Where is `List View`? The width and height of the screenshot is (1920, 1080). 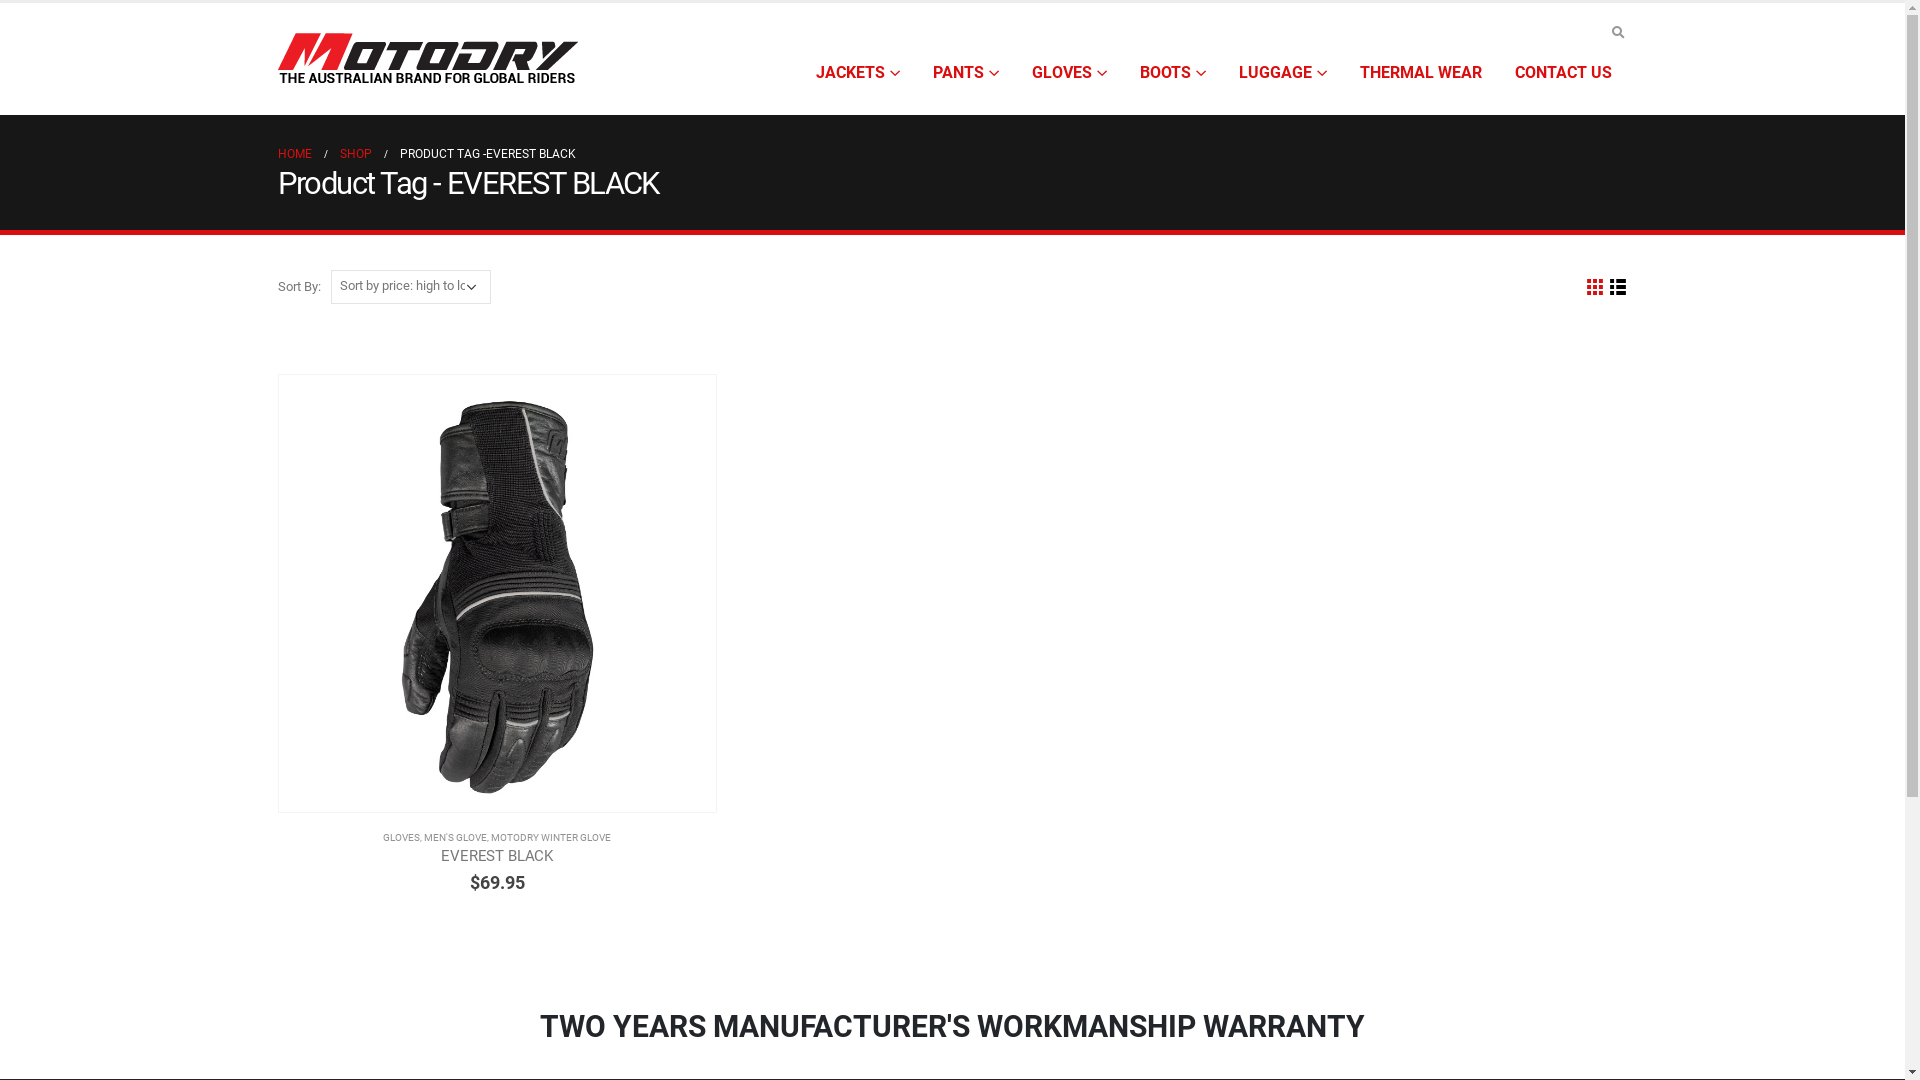
List View is located at coordinates (1618, 288).